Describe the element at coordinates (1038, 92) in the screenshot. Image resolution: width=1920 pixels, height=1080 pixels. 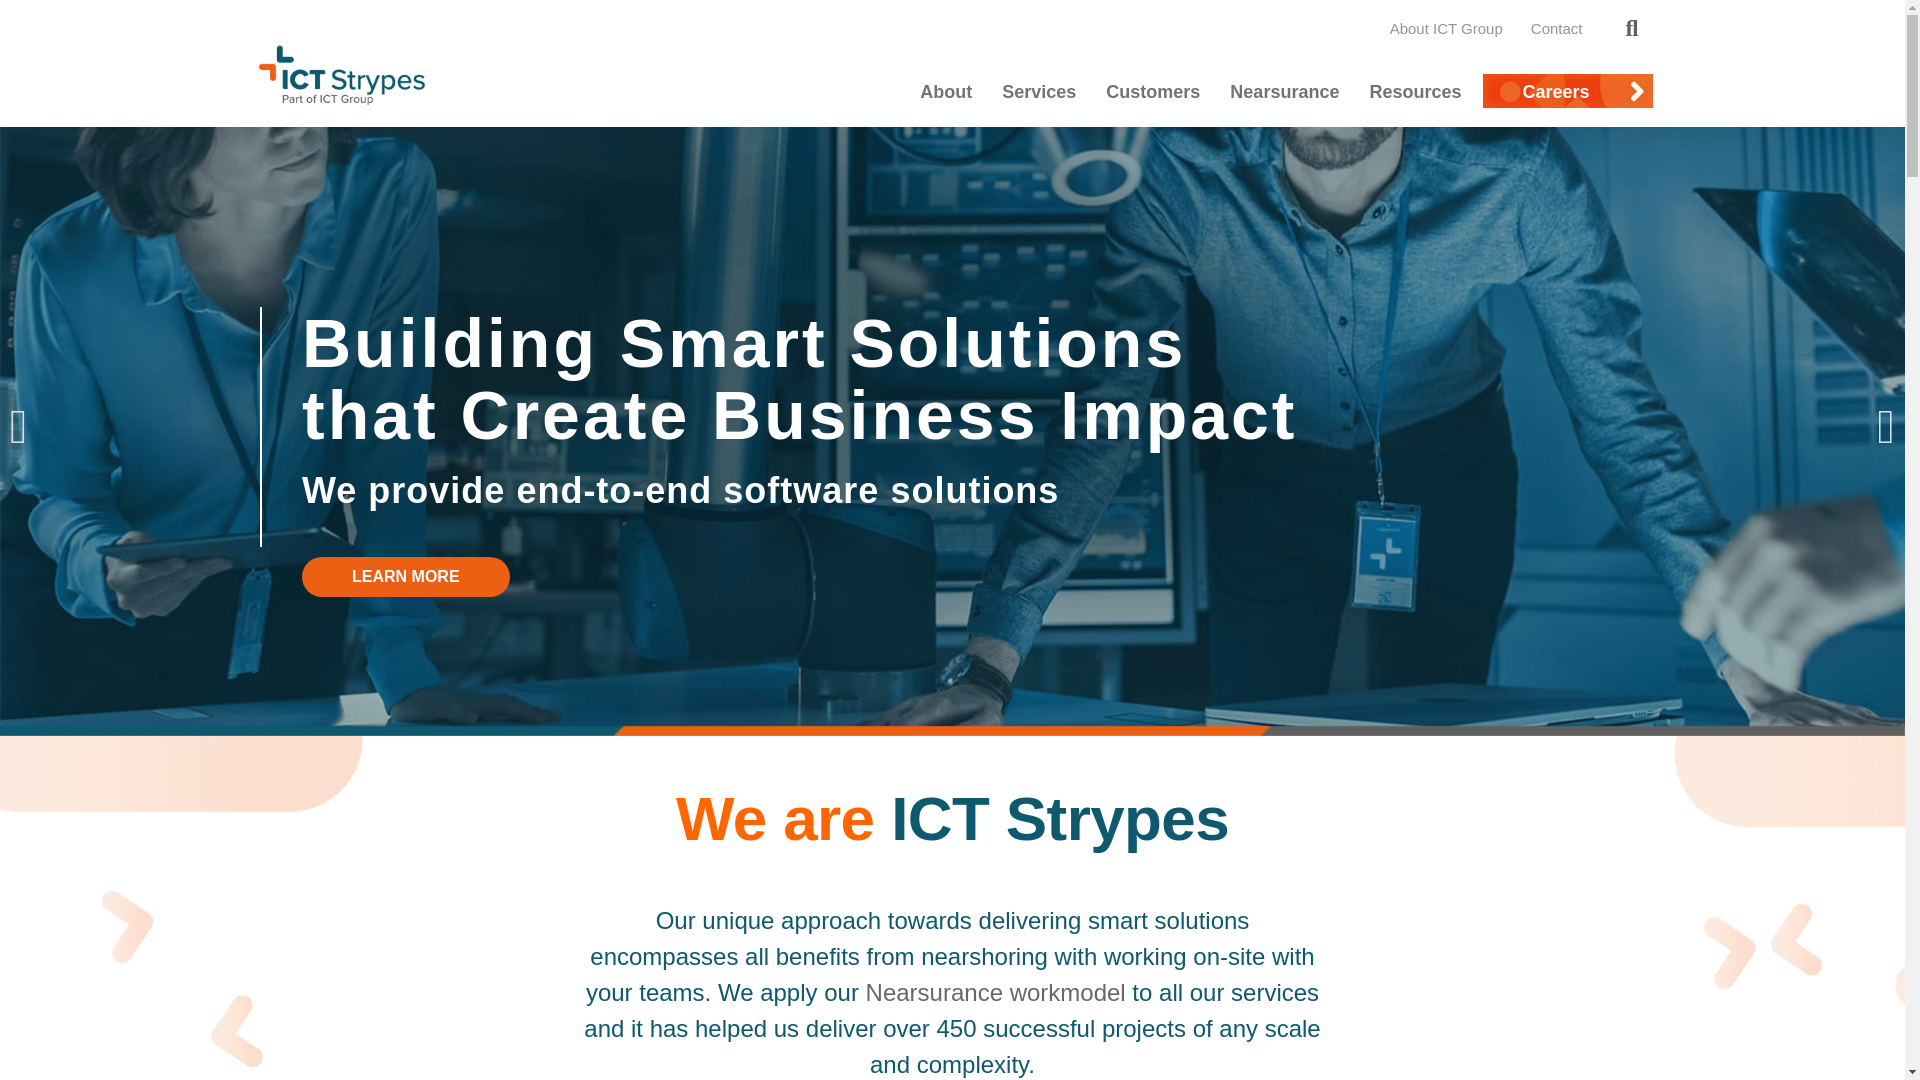
I see `Services` at that location.